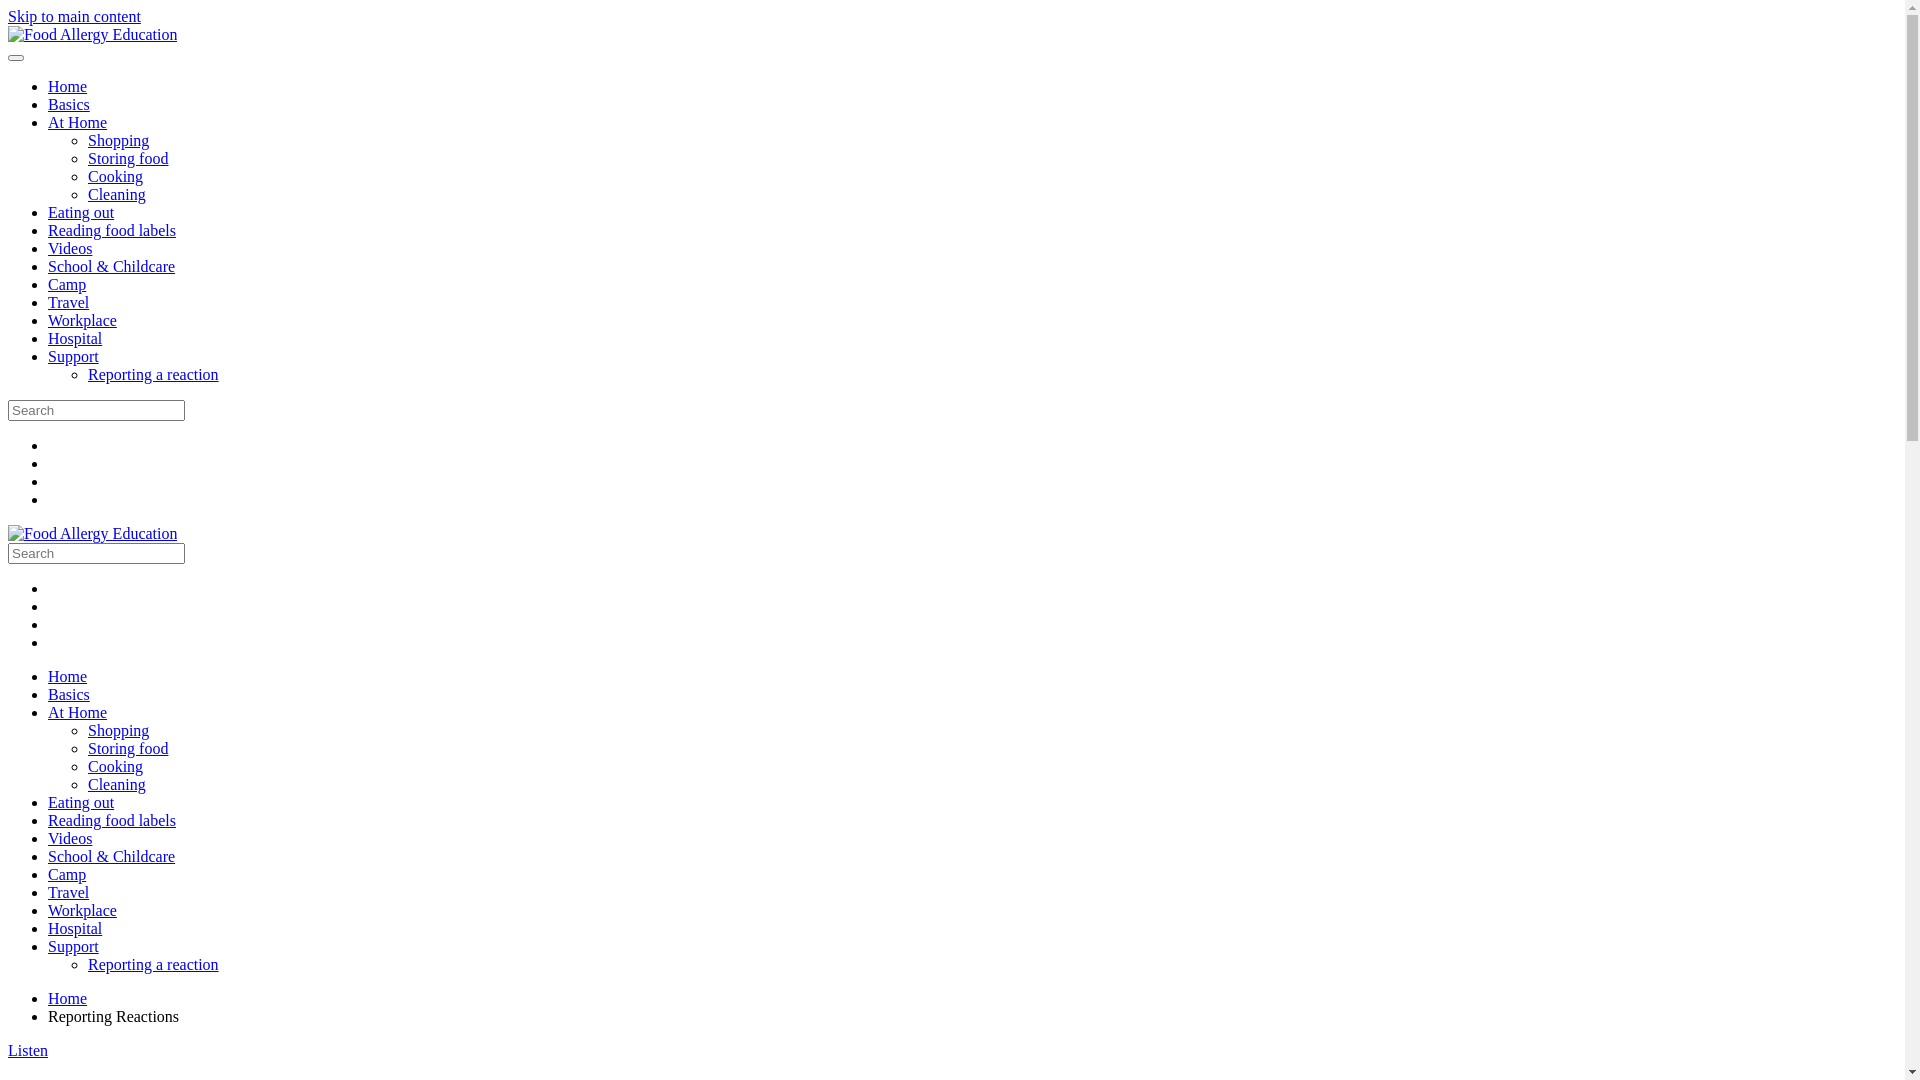  I want to click on School & Childcare, so click(112, 266).